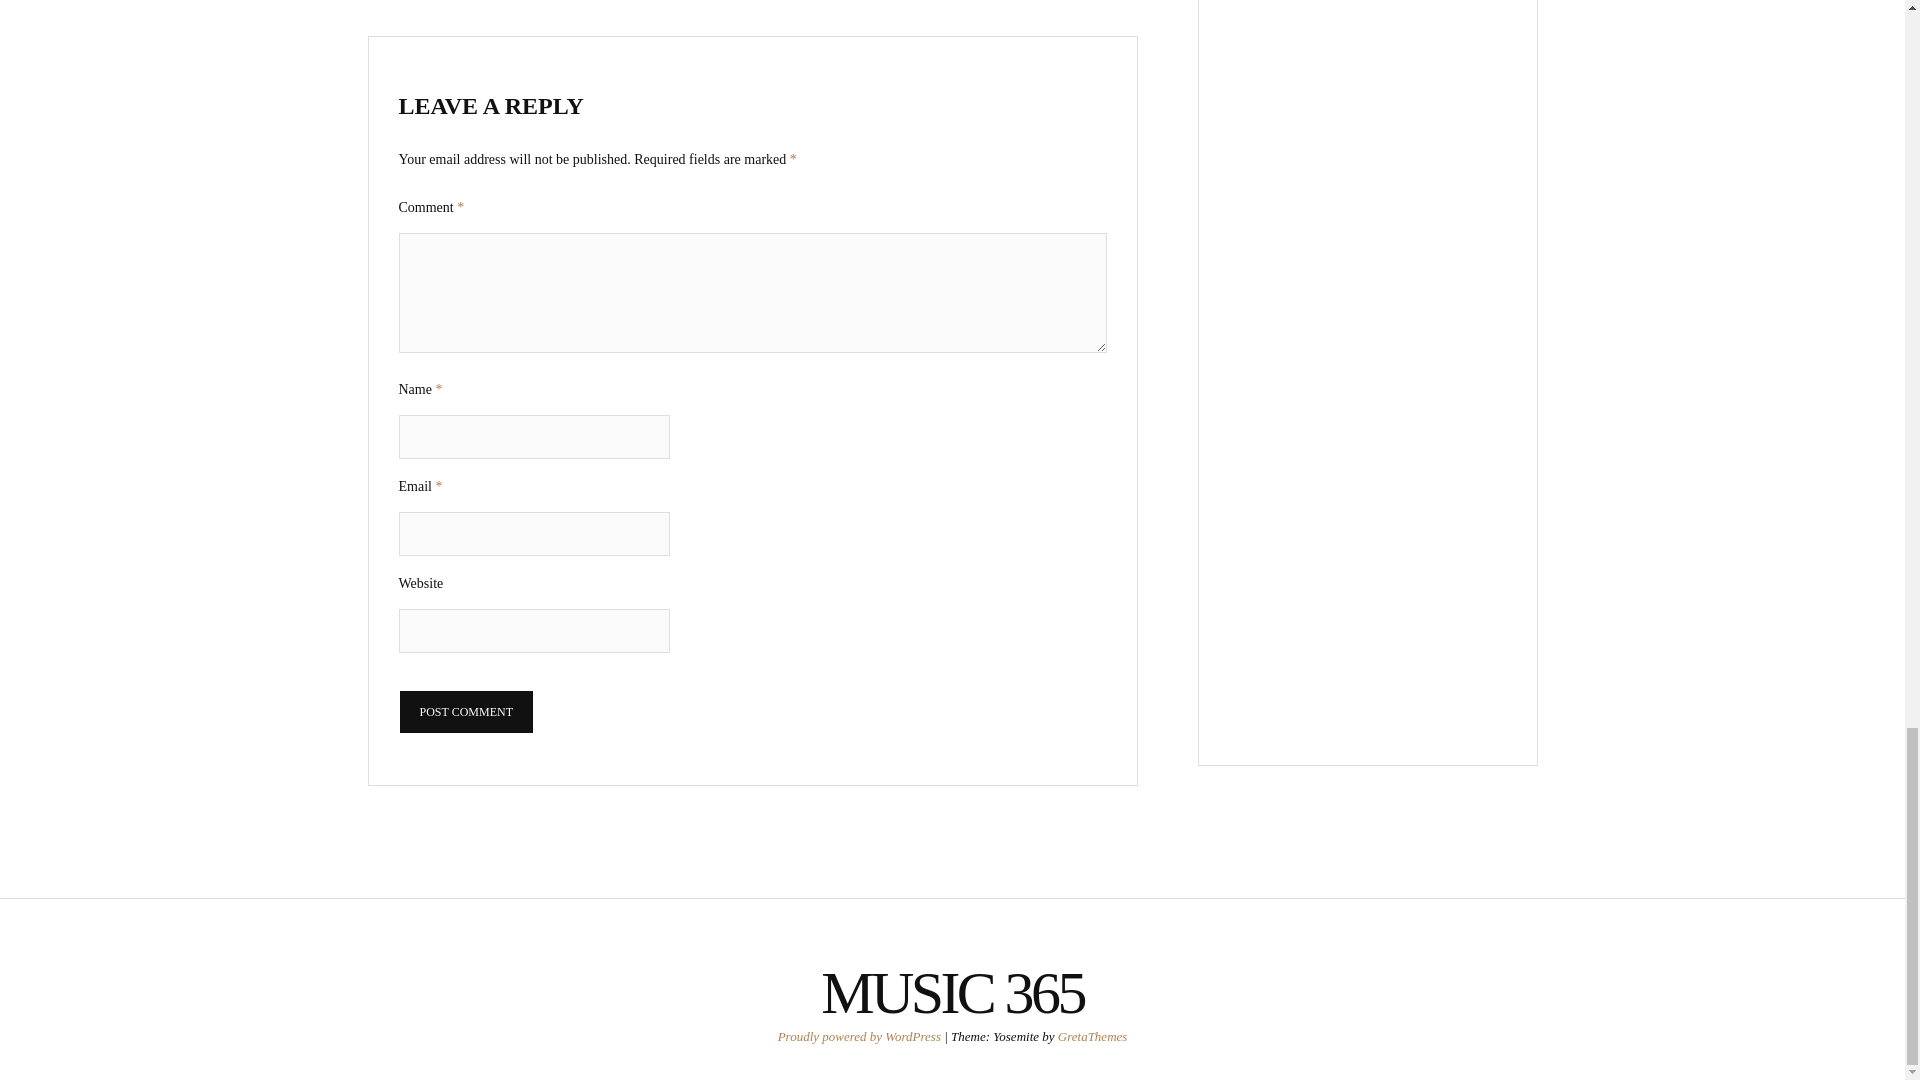 This screenshot has width=1920, height=1080. I want to click on MUSIC 365, so click(952, 993).